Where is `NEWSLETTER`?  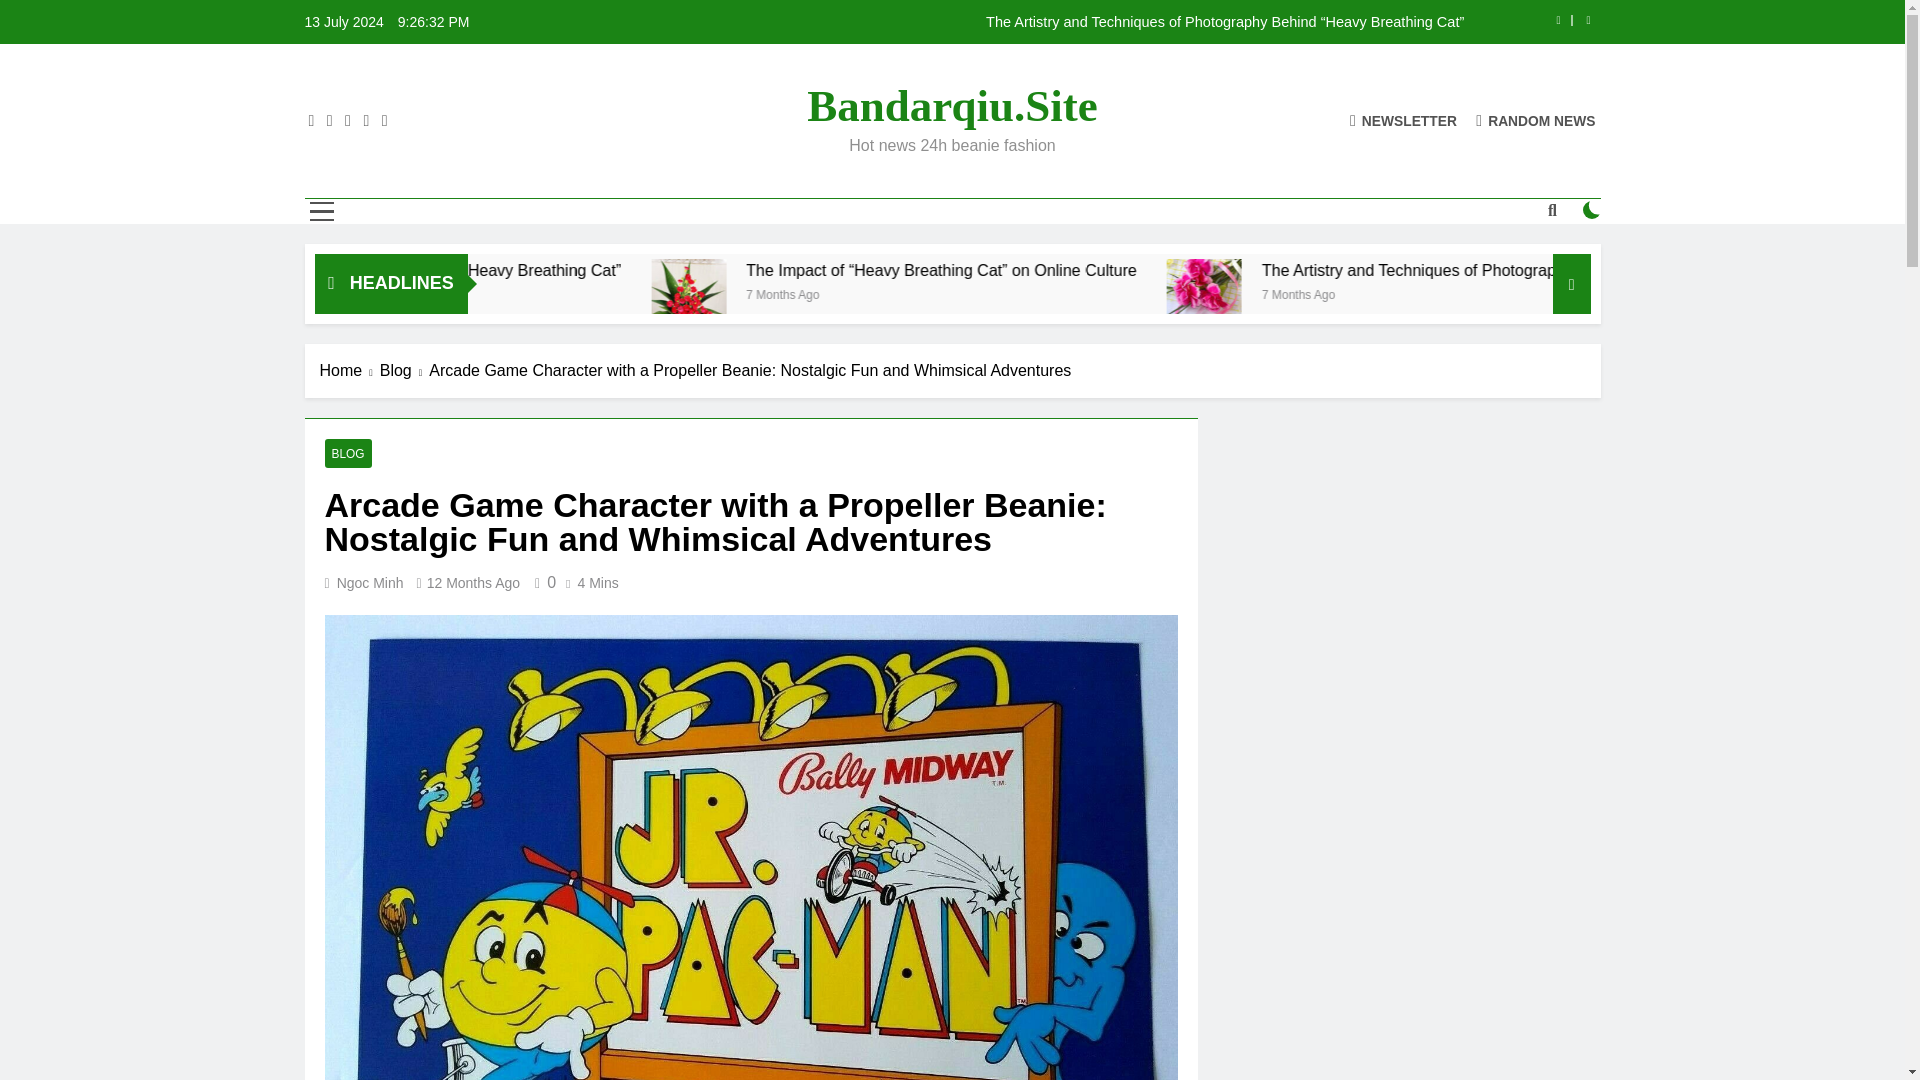 NEWSLETTER is located at coordinates (1403, 120).